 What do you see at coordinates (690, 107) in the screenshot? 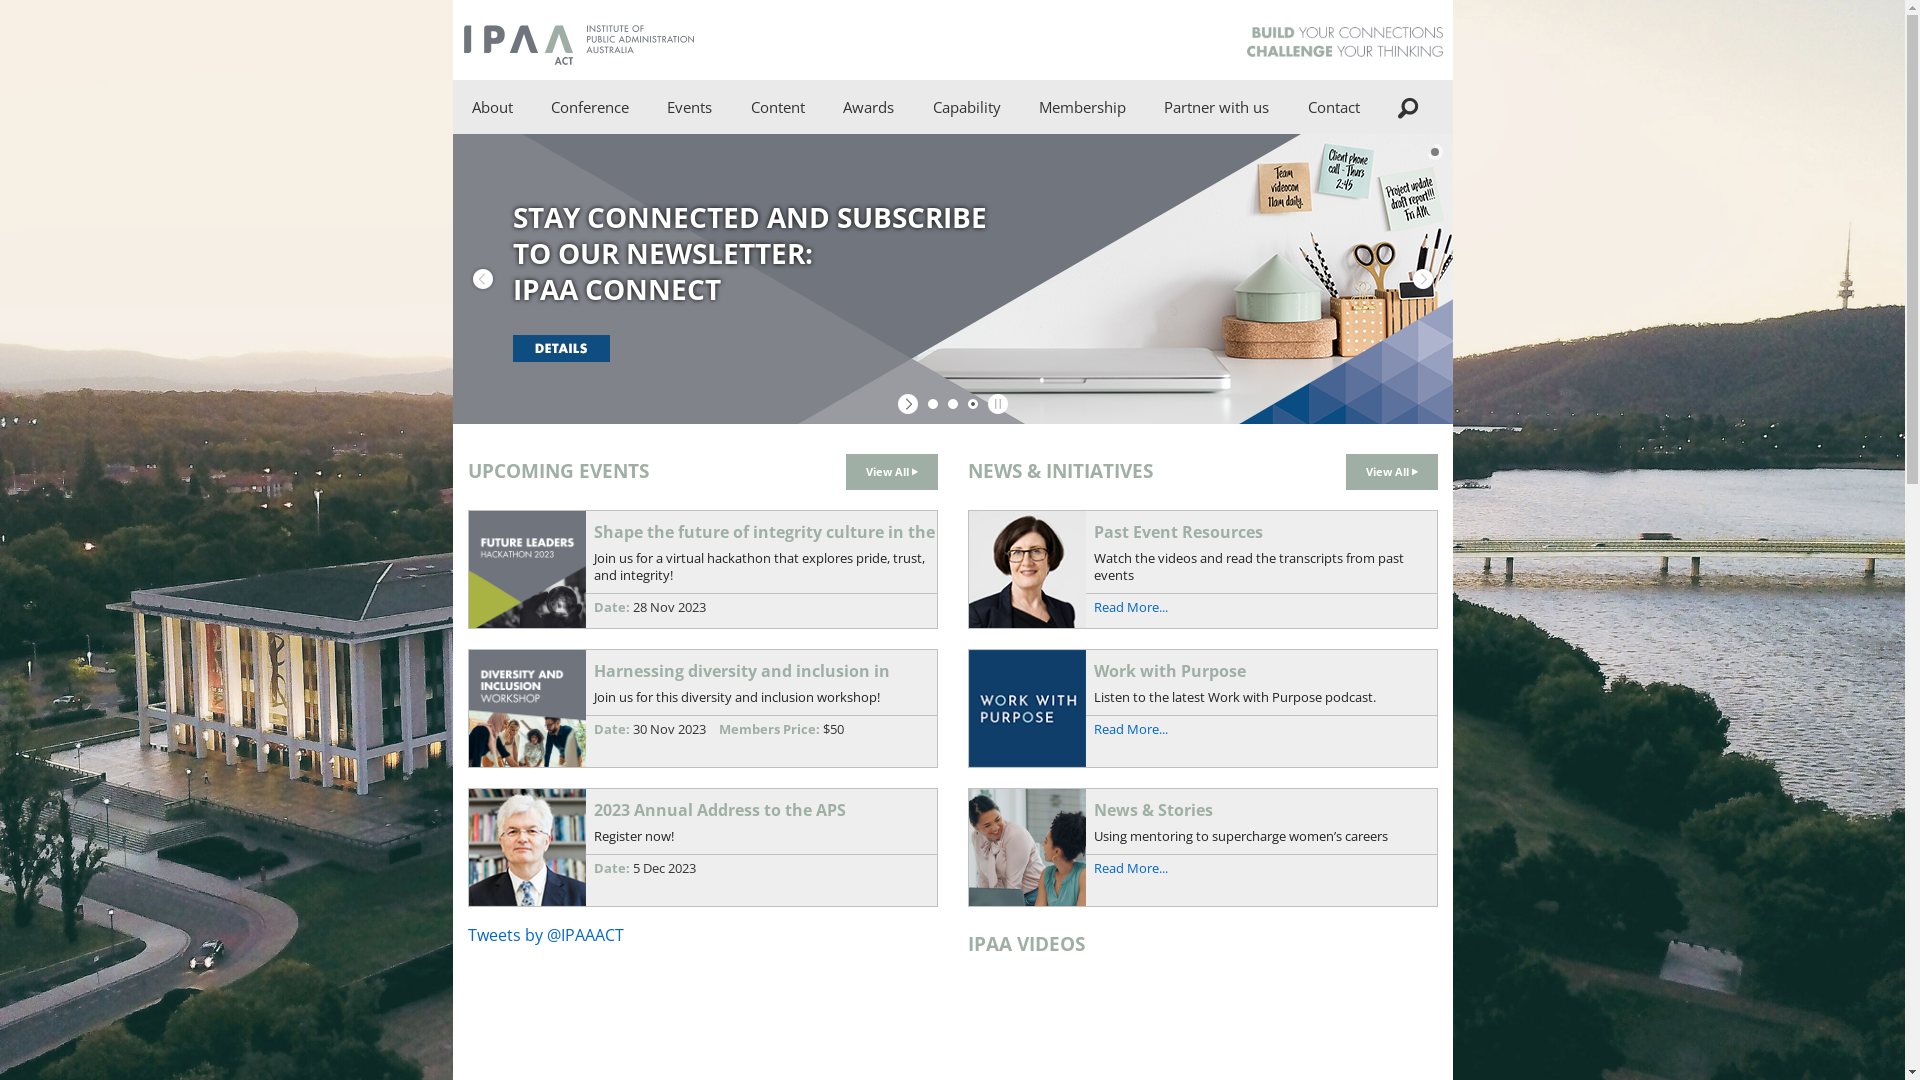
I see `Events` at bounding box center [690, 107].